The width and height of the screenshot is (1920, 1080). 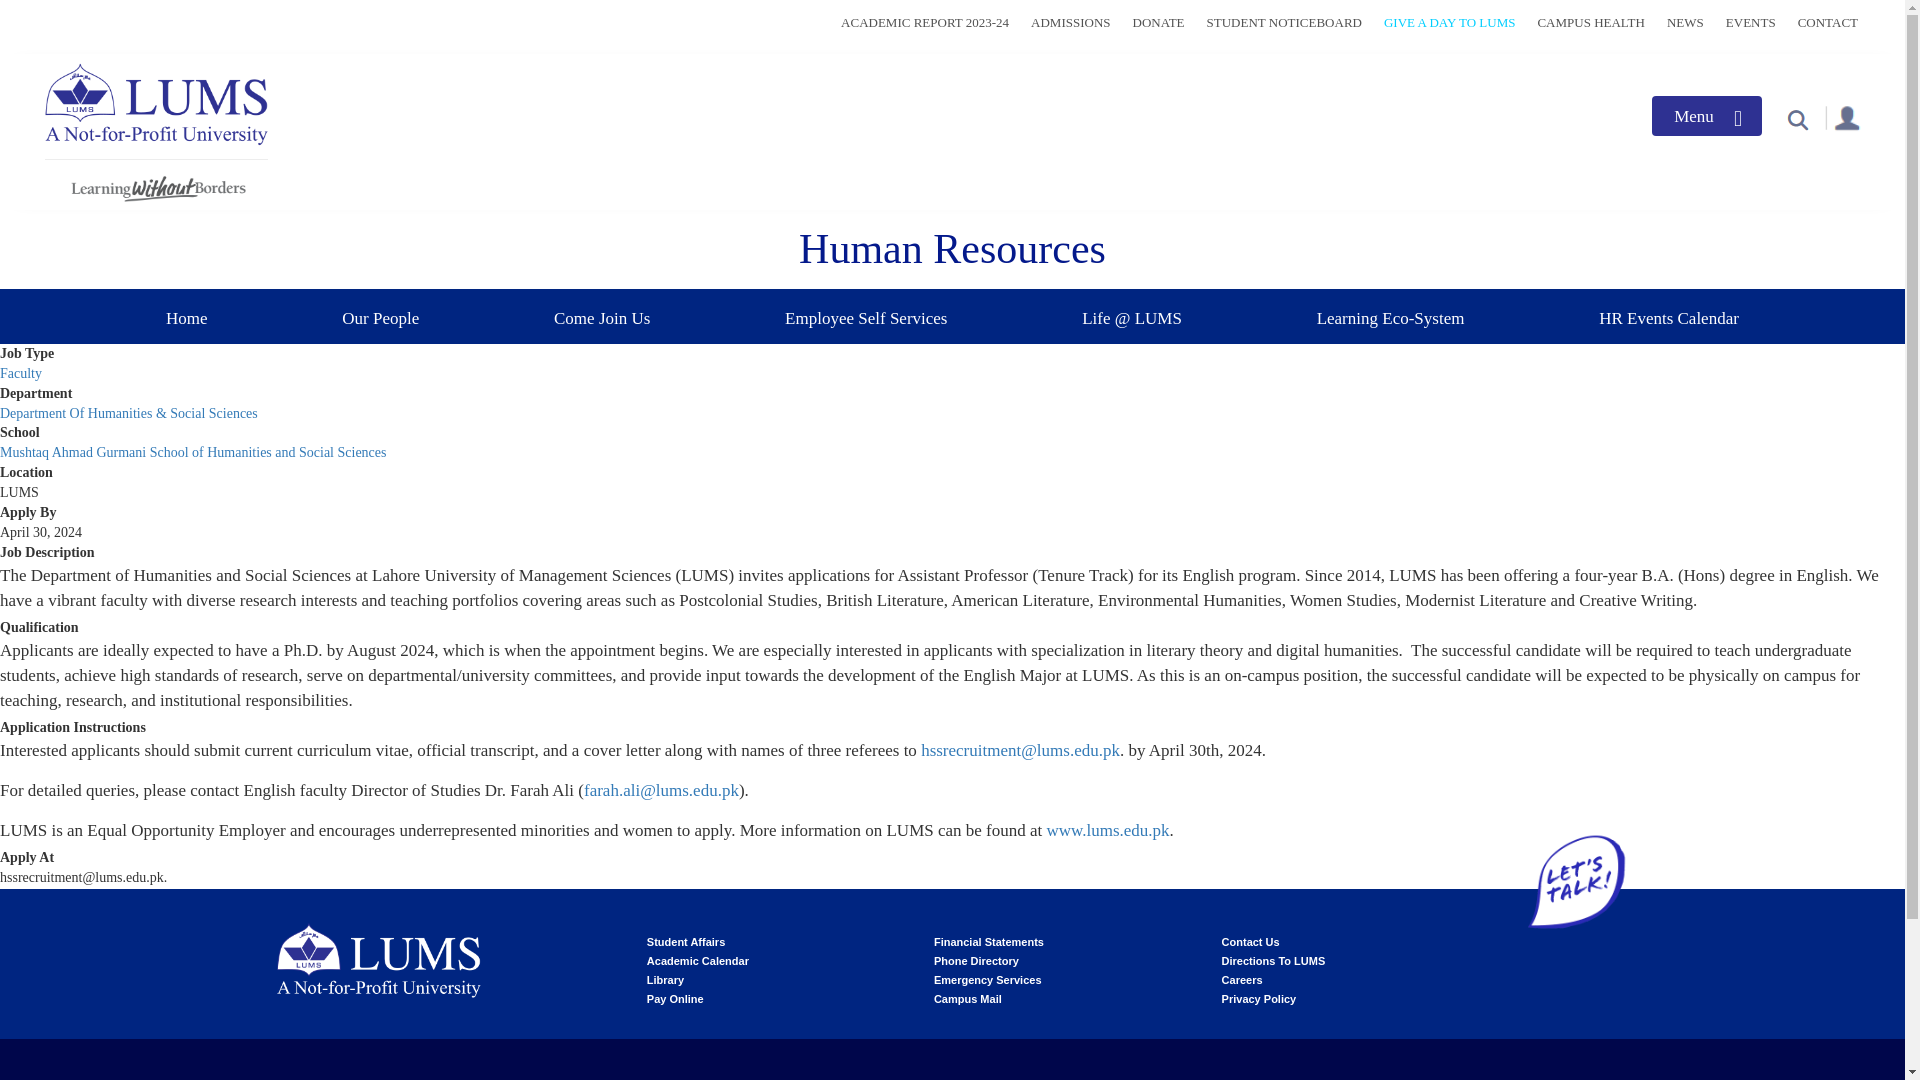 What do you see at coordinates (1284, 22) in the screenshot?
I see `STUDENT NOTICEBOARD` at bounding box center [1284, 22].